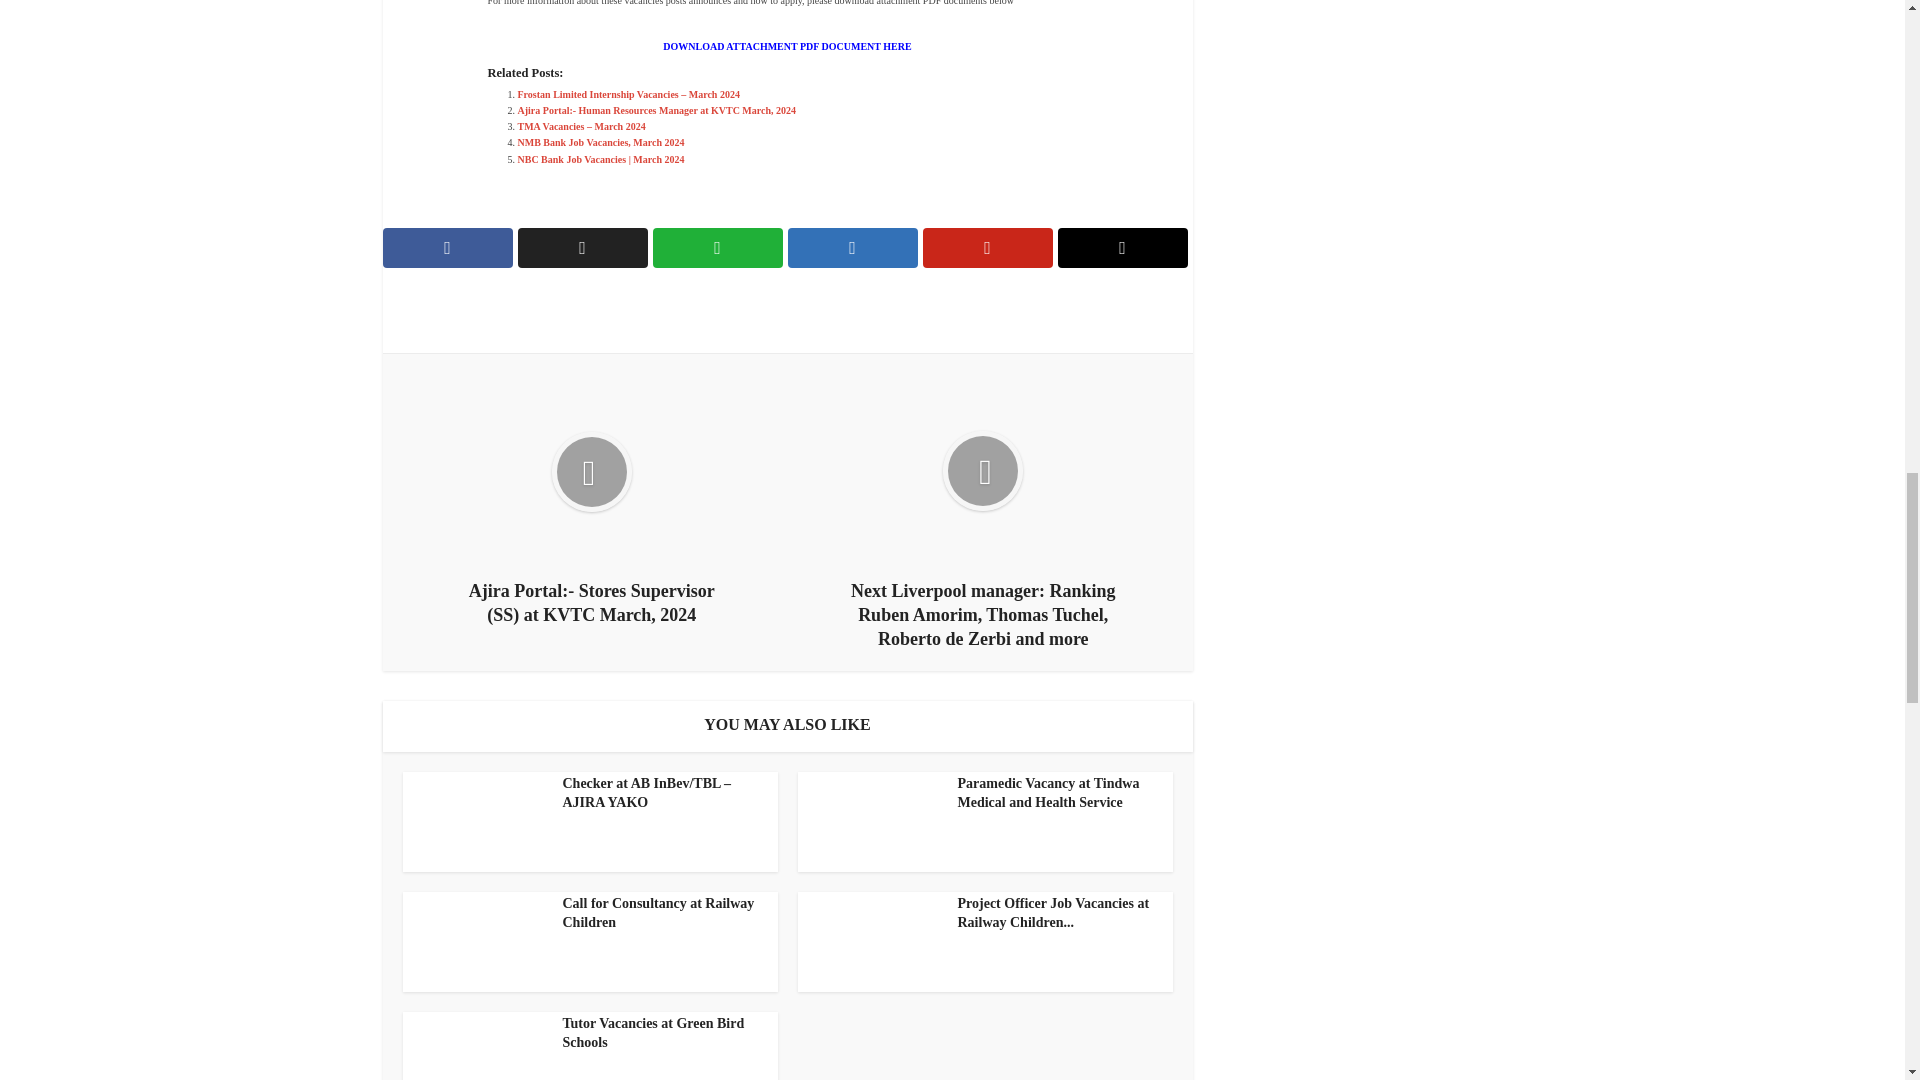 The height and width of the screenshot is (1080, 1920). I want to click on DOWNLOAD ATTACHMENT PDF DOCUMENT HERE, so click(786, 46).